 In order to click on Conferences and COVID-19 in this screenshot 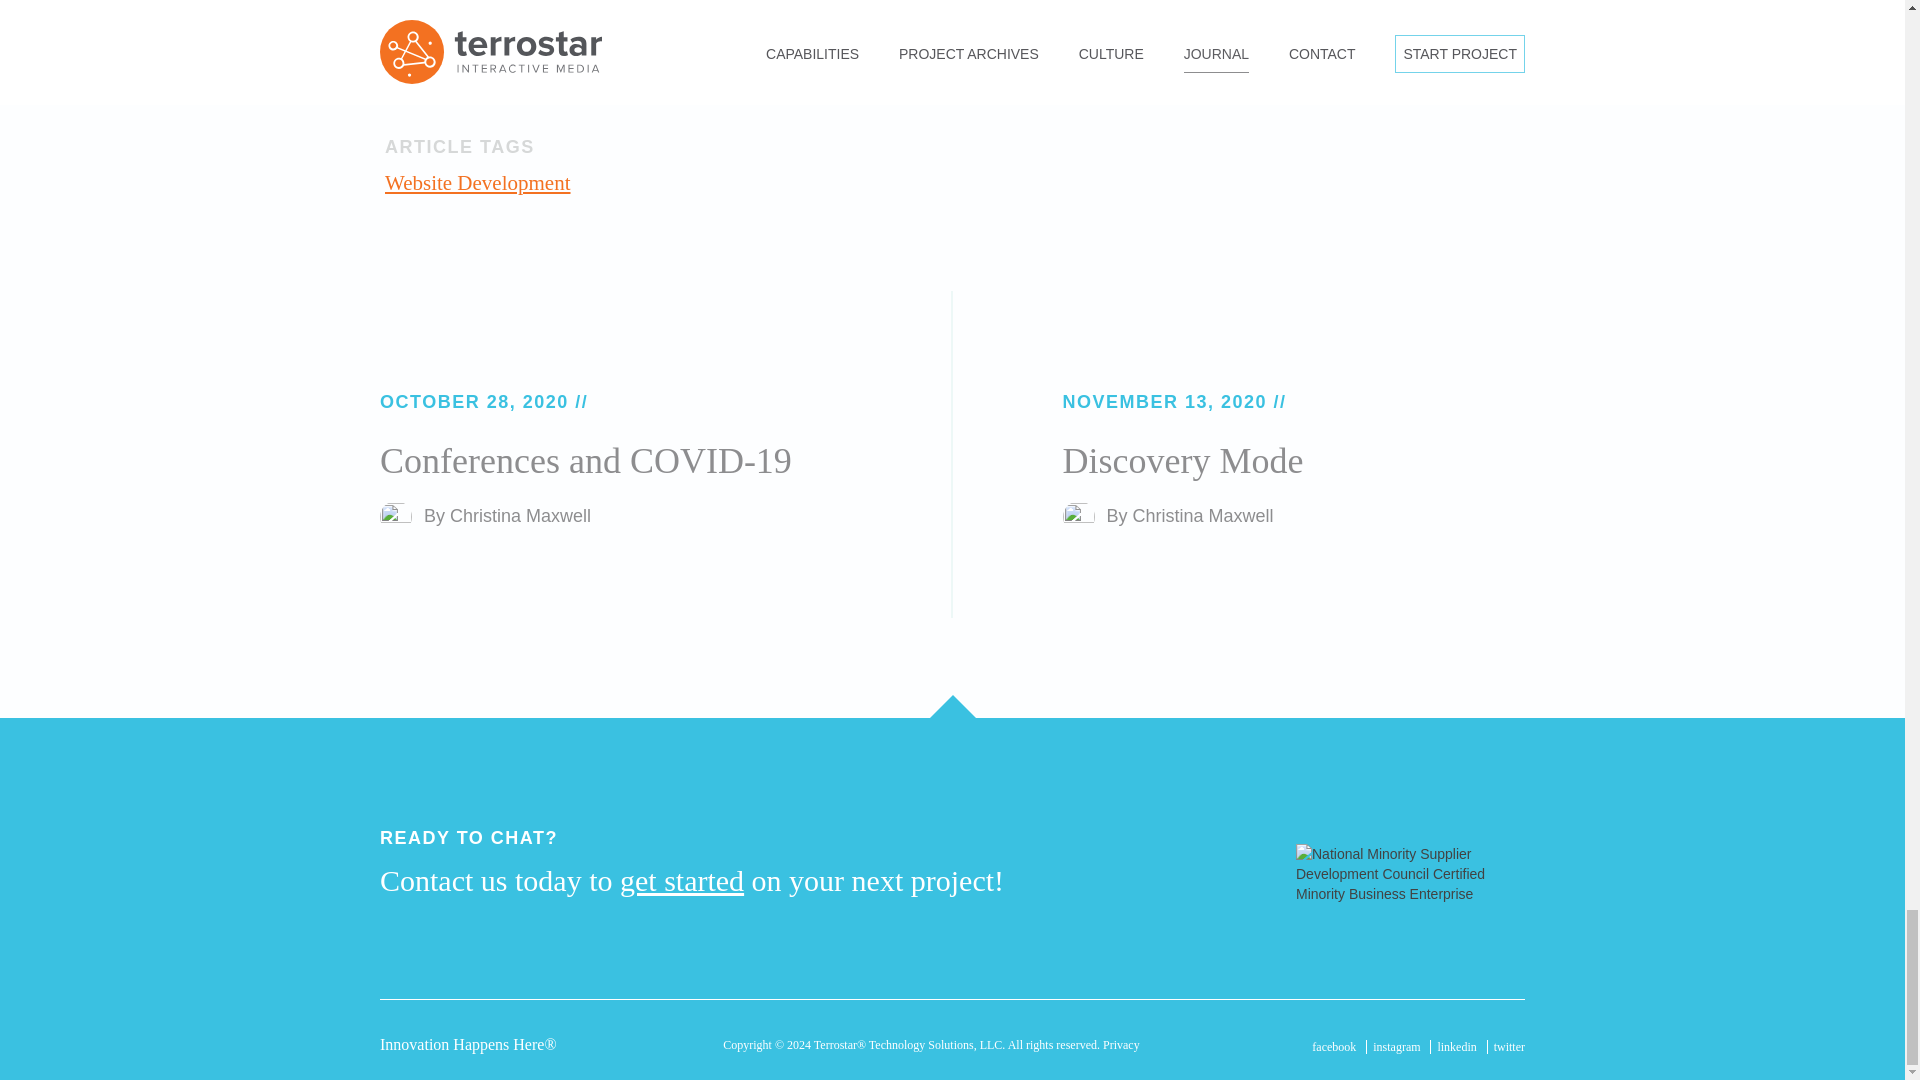, I will do `click(586, 460)`.